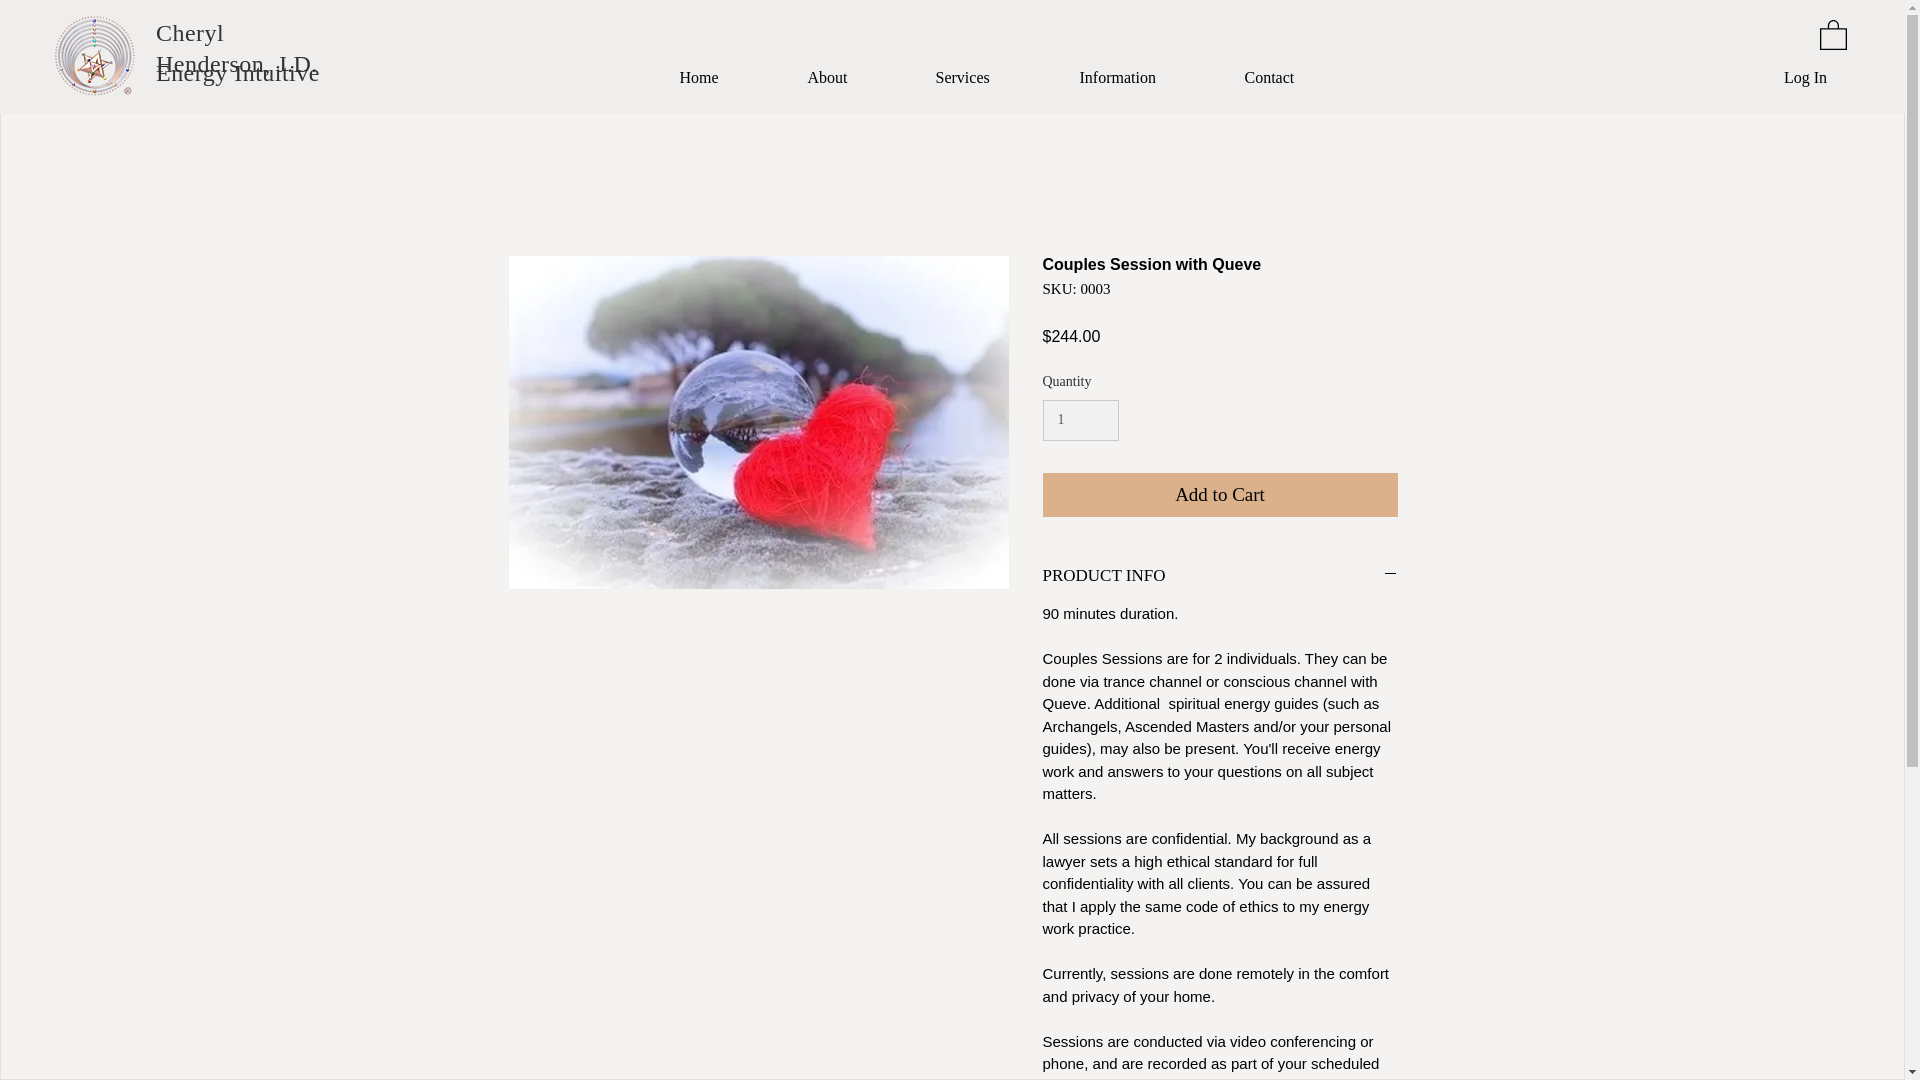 This screenshot has height=1080, width=1920. Describe the element at coordinates (1220, 575) in the screenshot. I see `PRODUCT INFO` at that location.